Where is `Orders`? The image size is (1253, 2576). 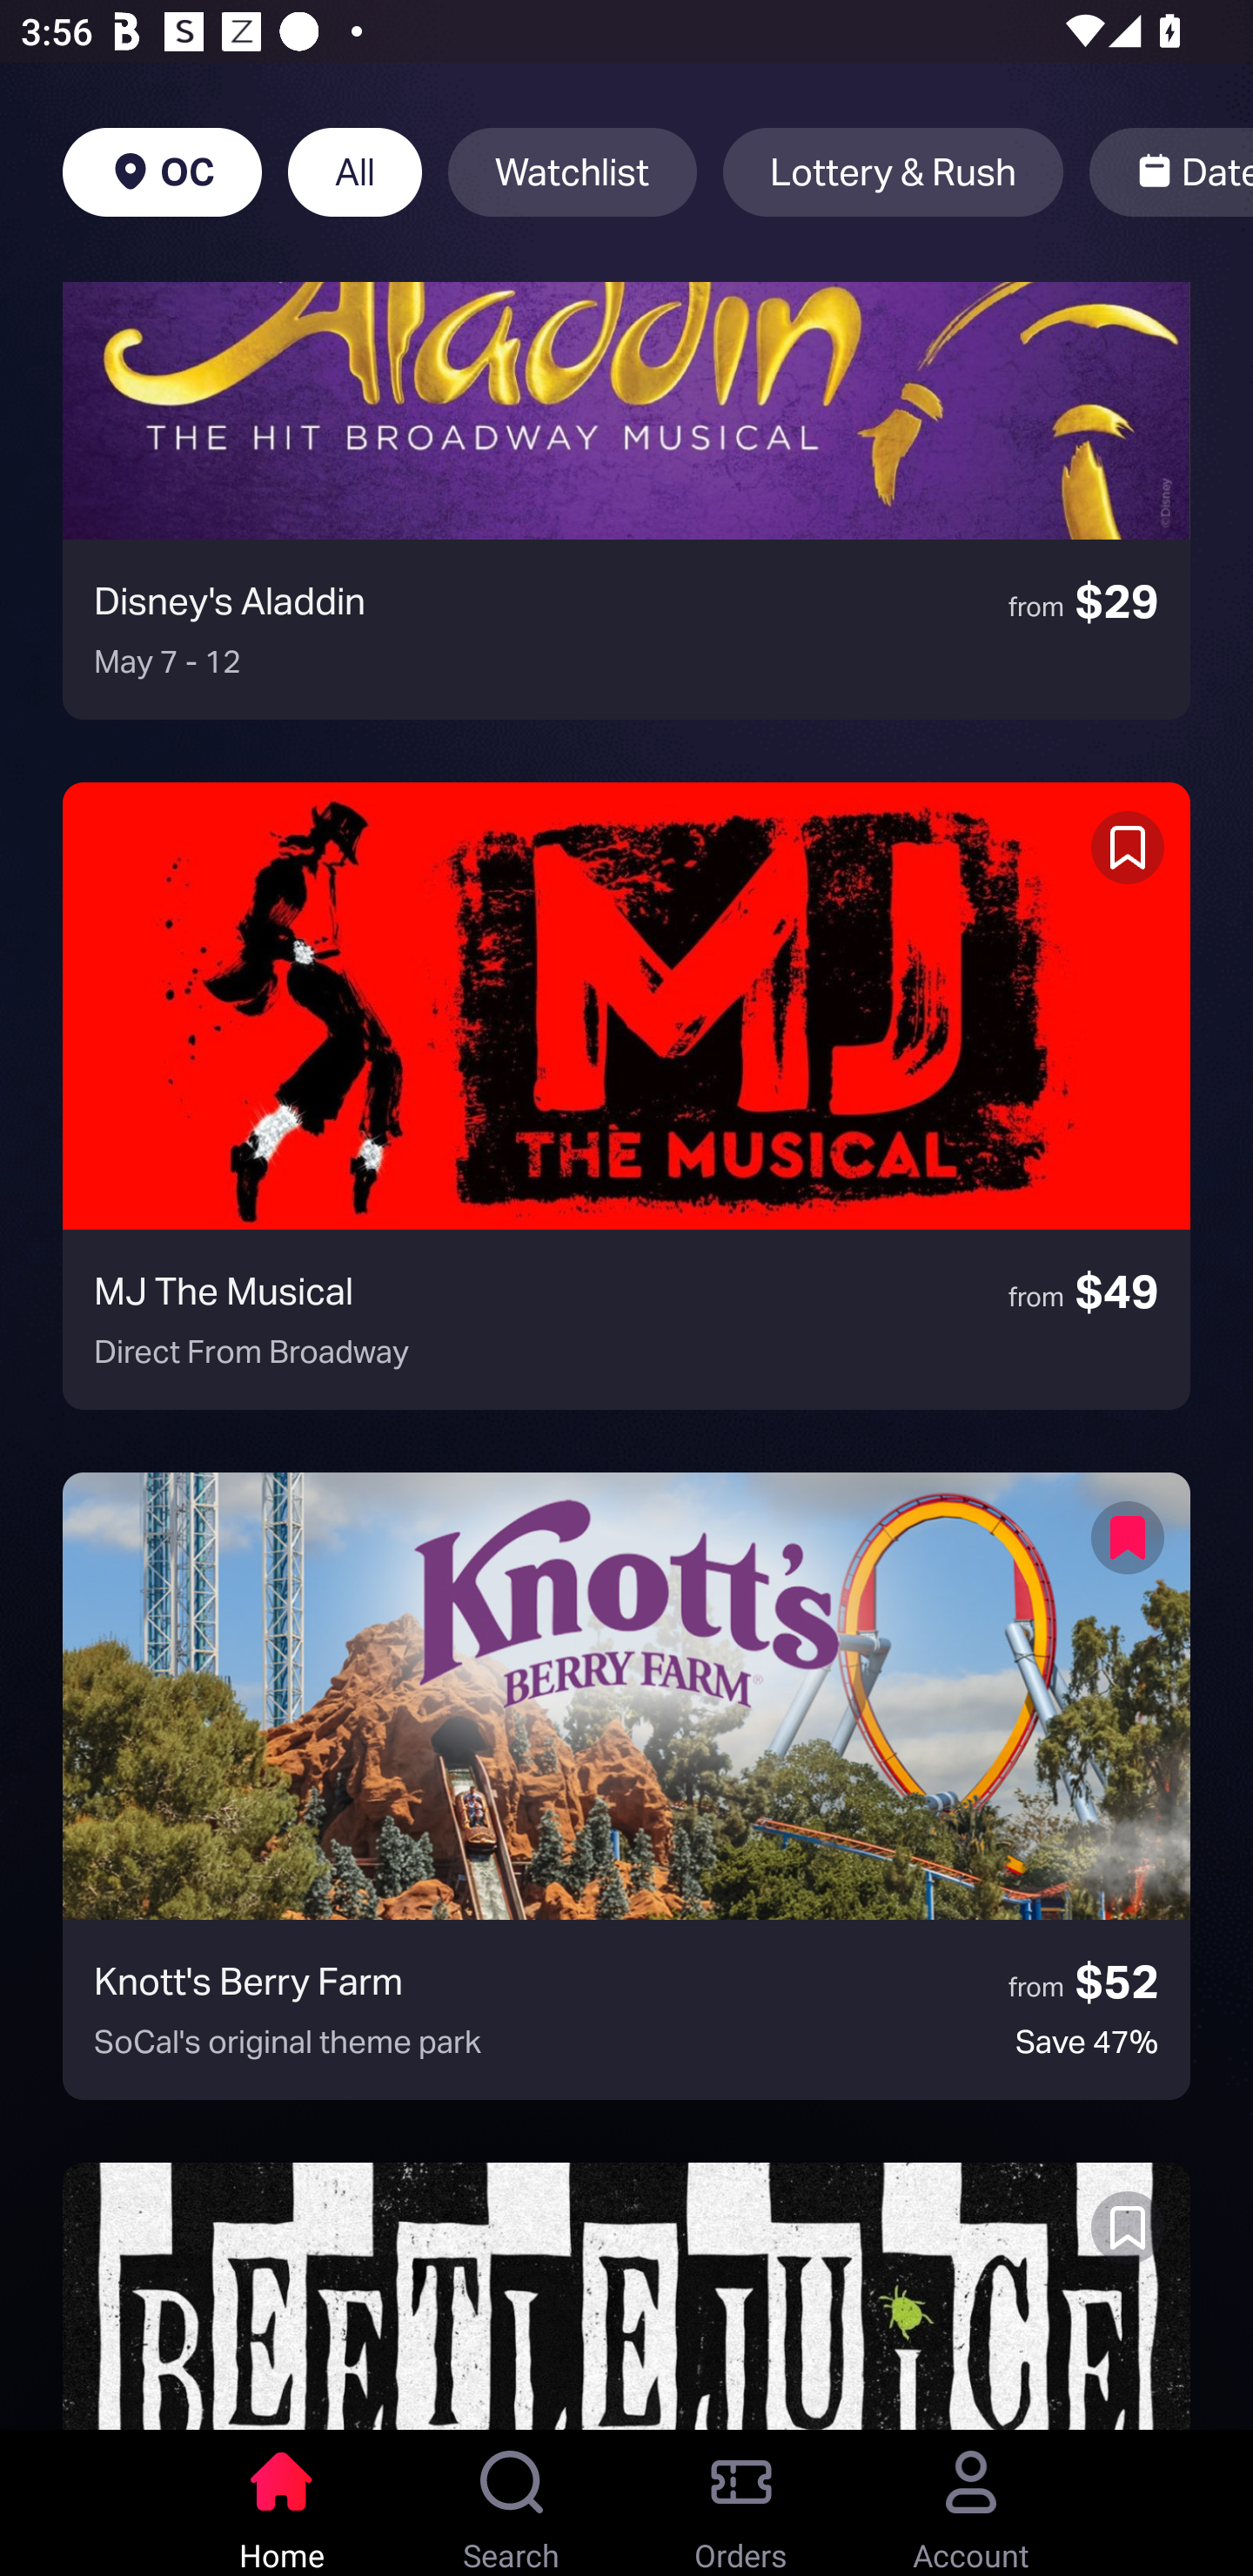 Orders is located at coordinates (741, 2503).